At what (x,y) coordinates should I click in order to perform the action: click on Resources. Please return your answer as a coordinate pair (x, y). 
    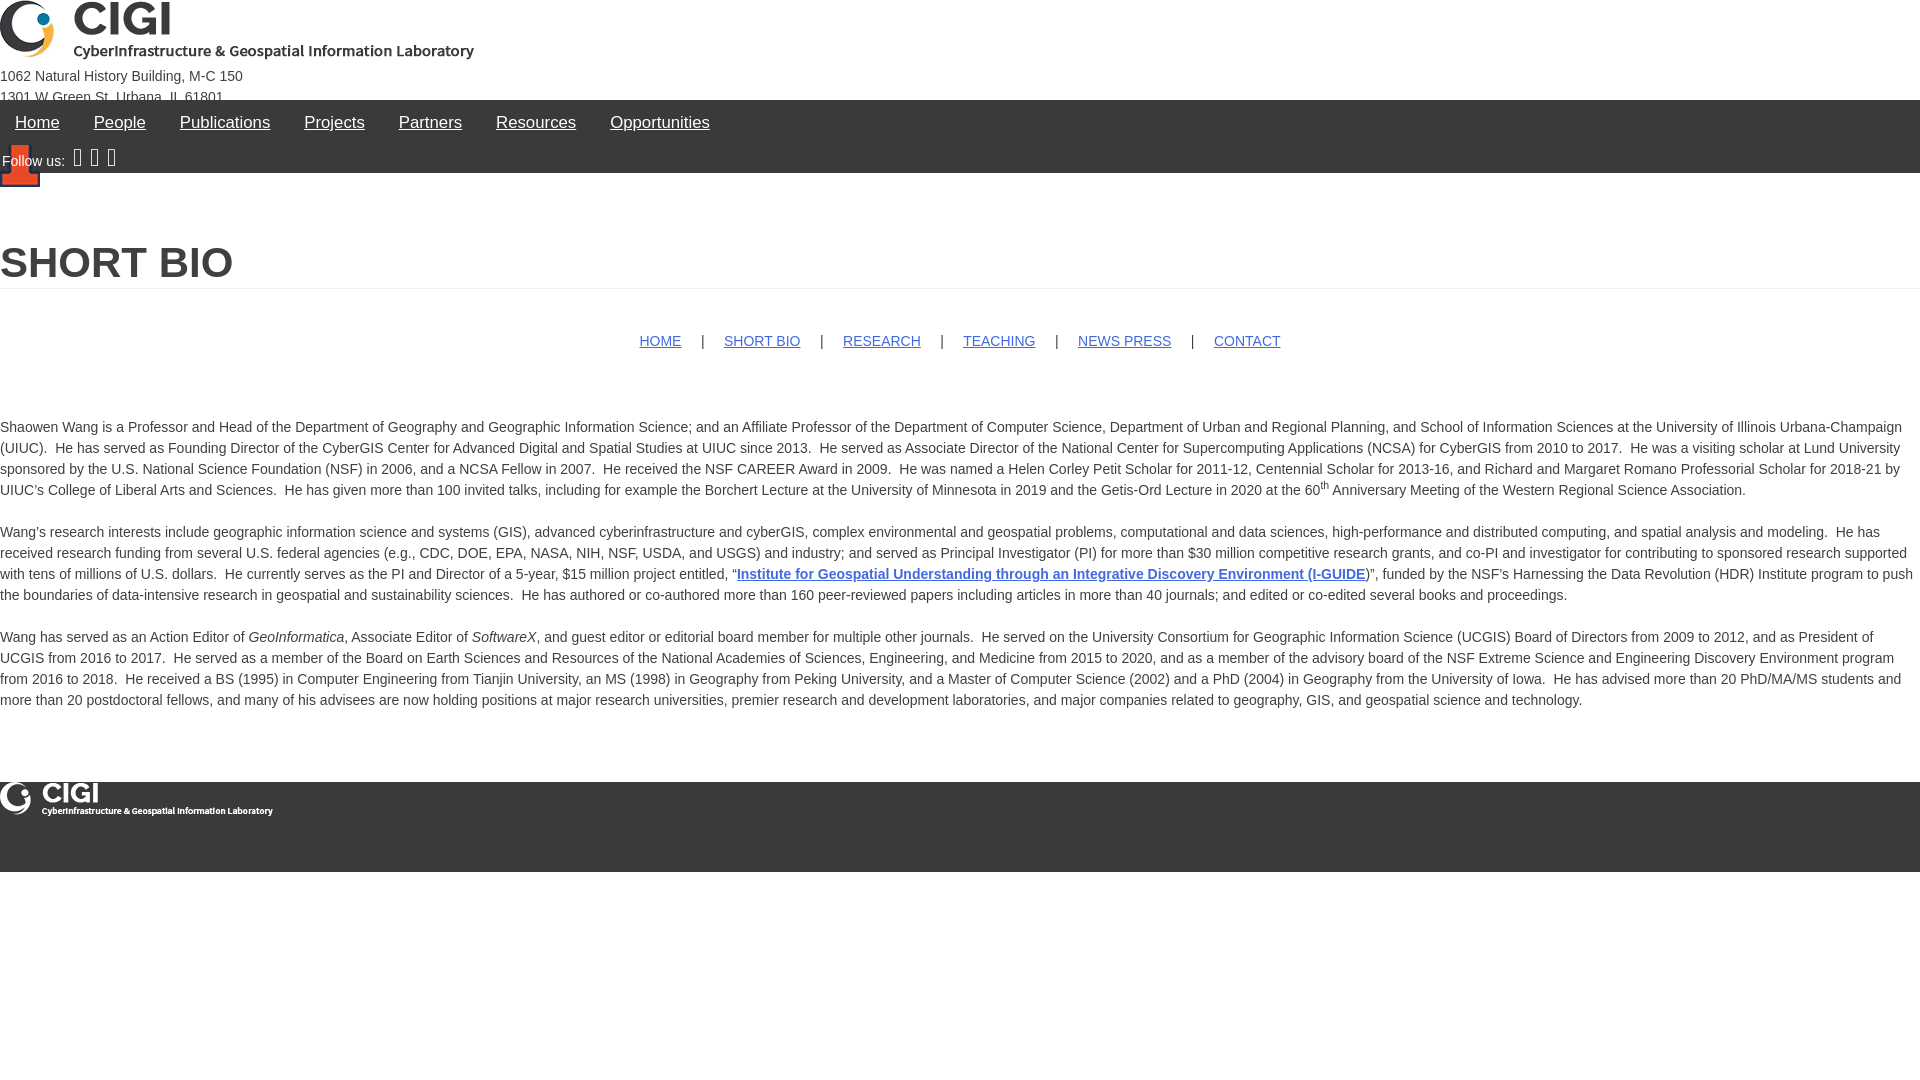
    Looking at the image, I should click on (536, 122).